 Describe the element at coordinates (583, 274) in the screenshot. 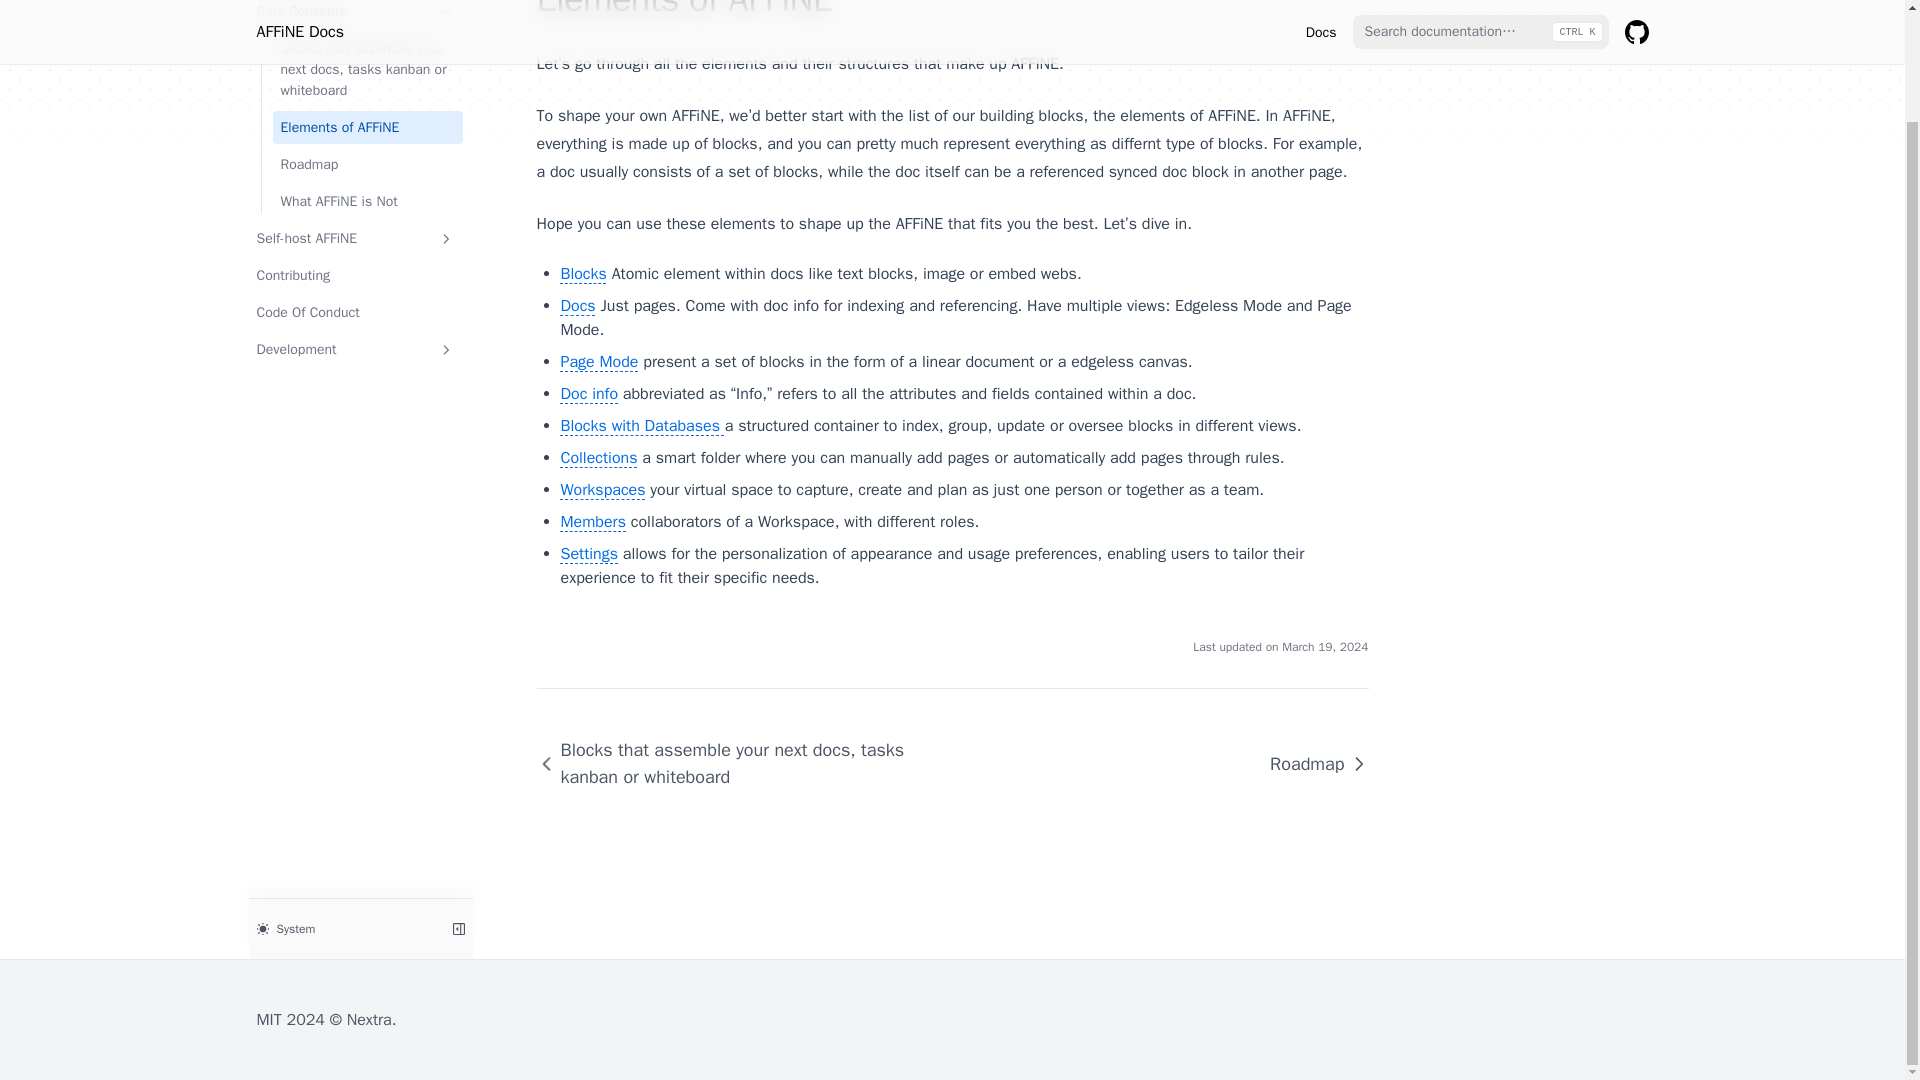

I see `Blocks` at that location.